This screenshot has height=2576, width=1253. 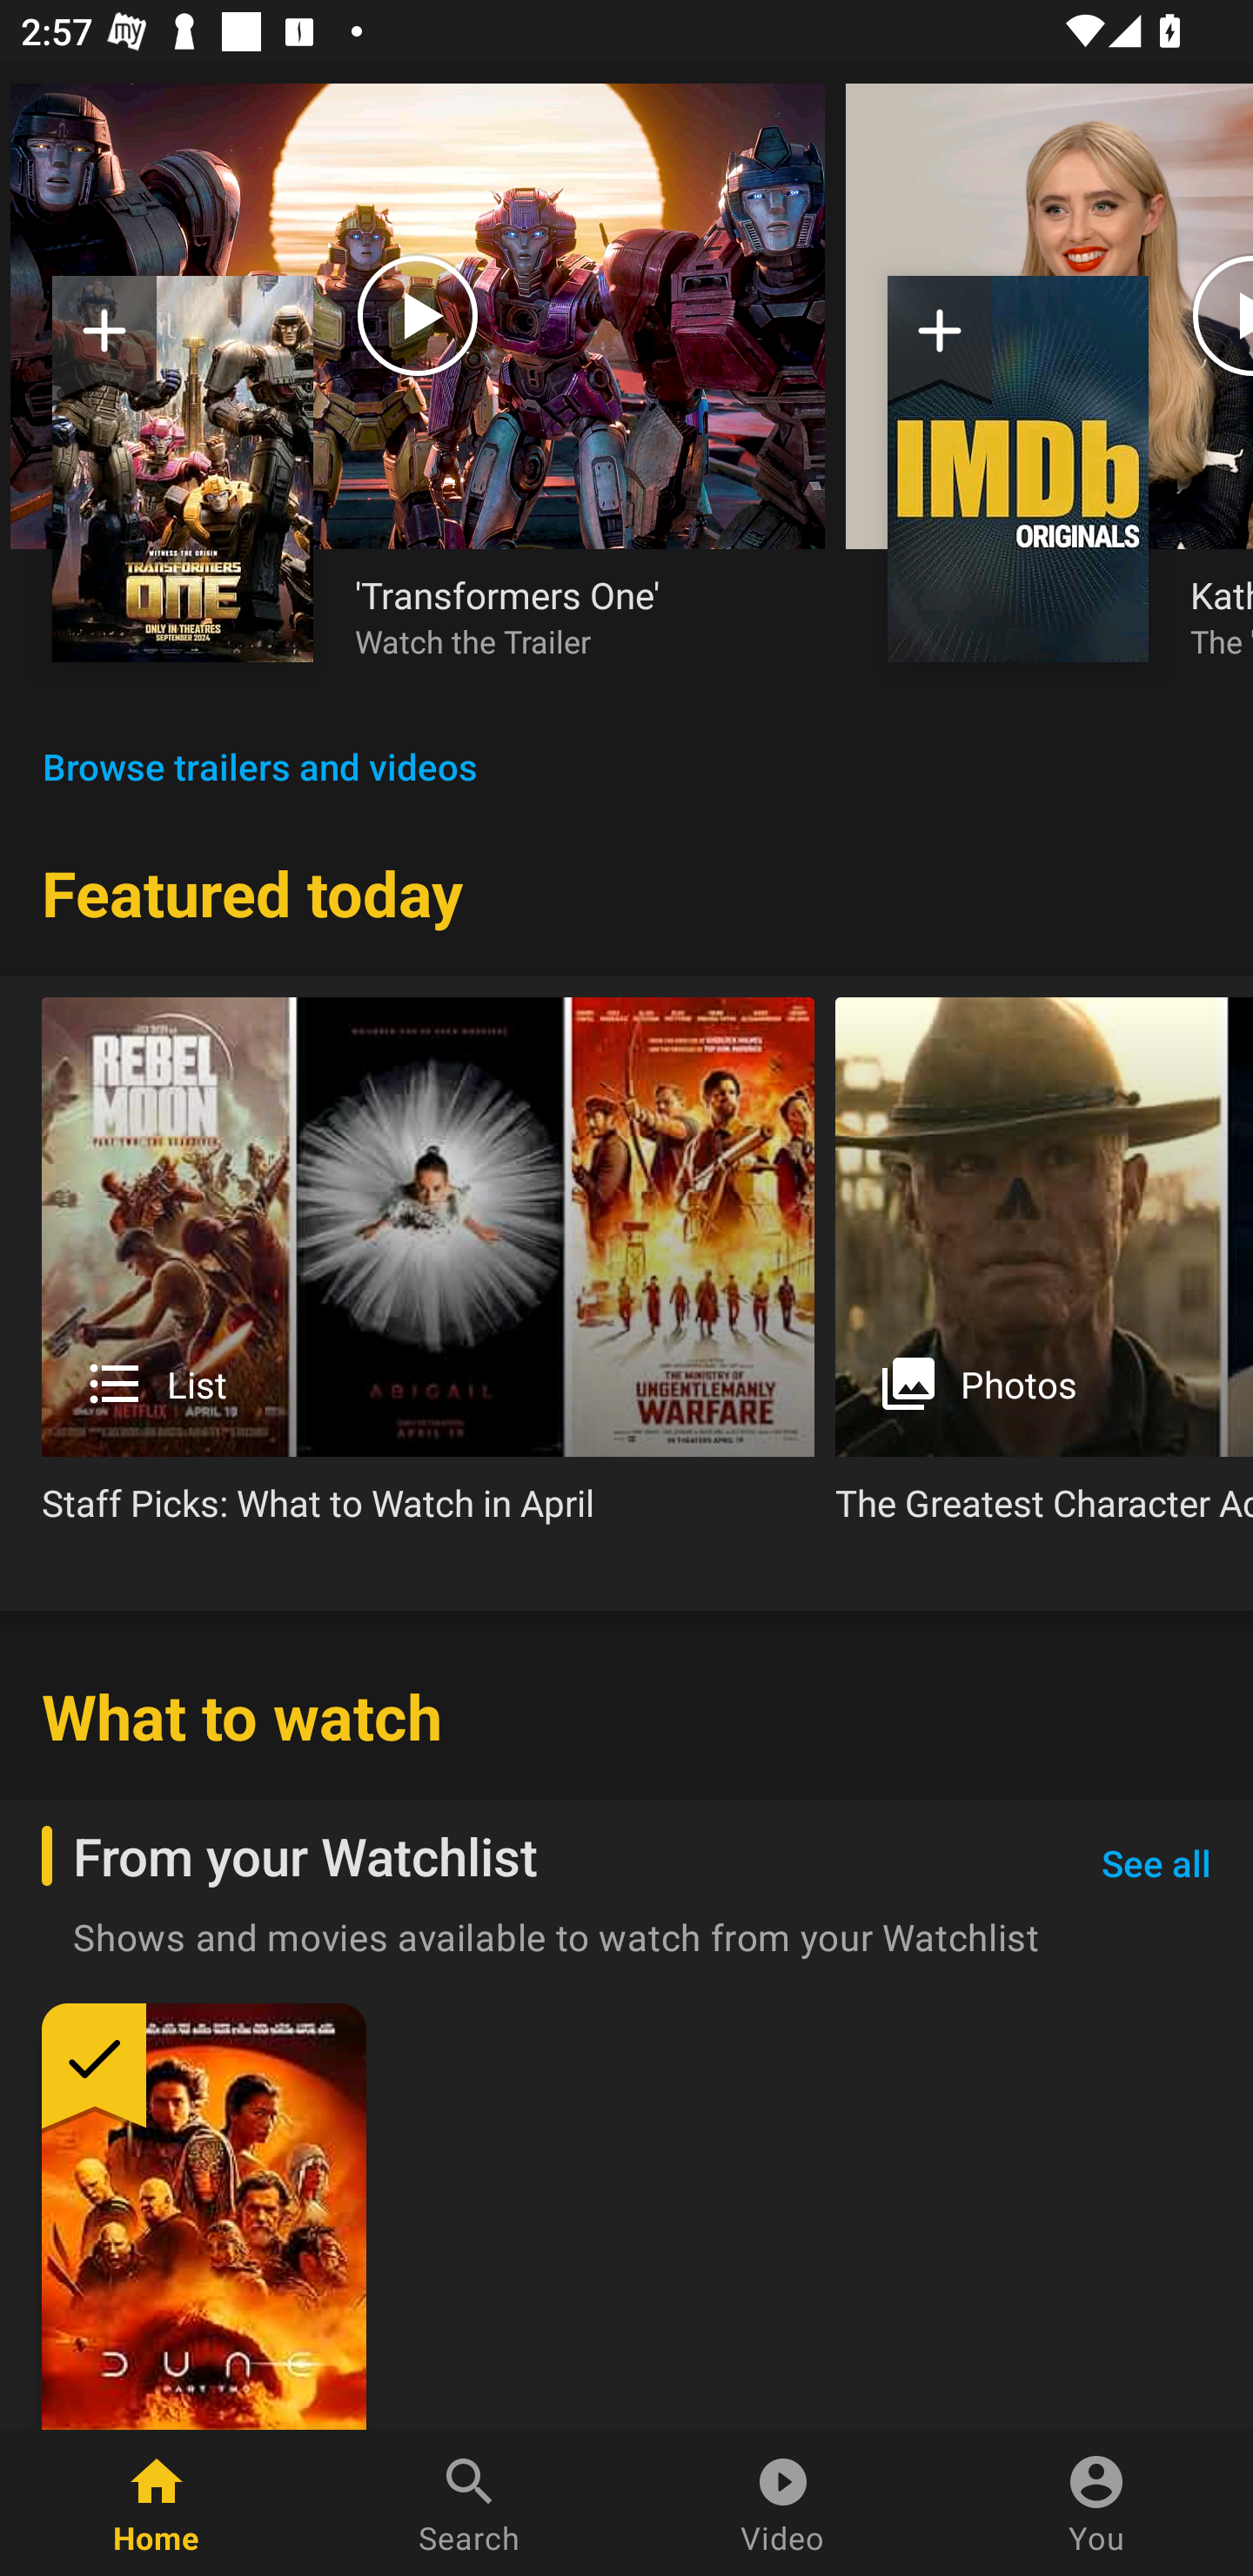 What do you see at coordinates (1044, 1272) in the screenshot?
I see `Photos The Greatest Character Actors of All Time` at bounding box center [1044, 1272].